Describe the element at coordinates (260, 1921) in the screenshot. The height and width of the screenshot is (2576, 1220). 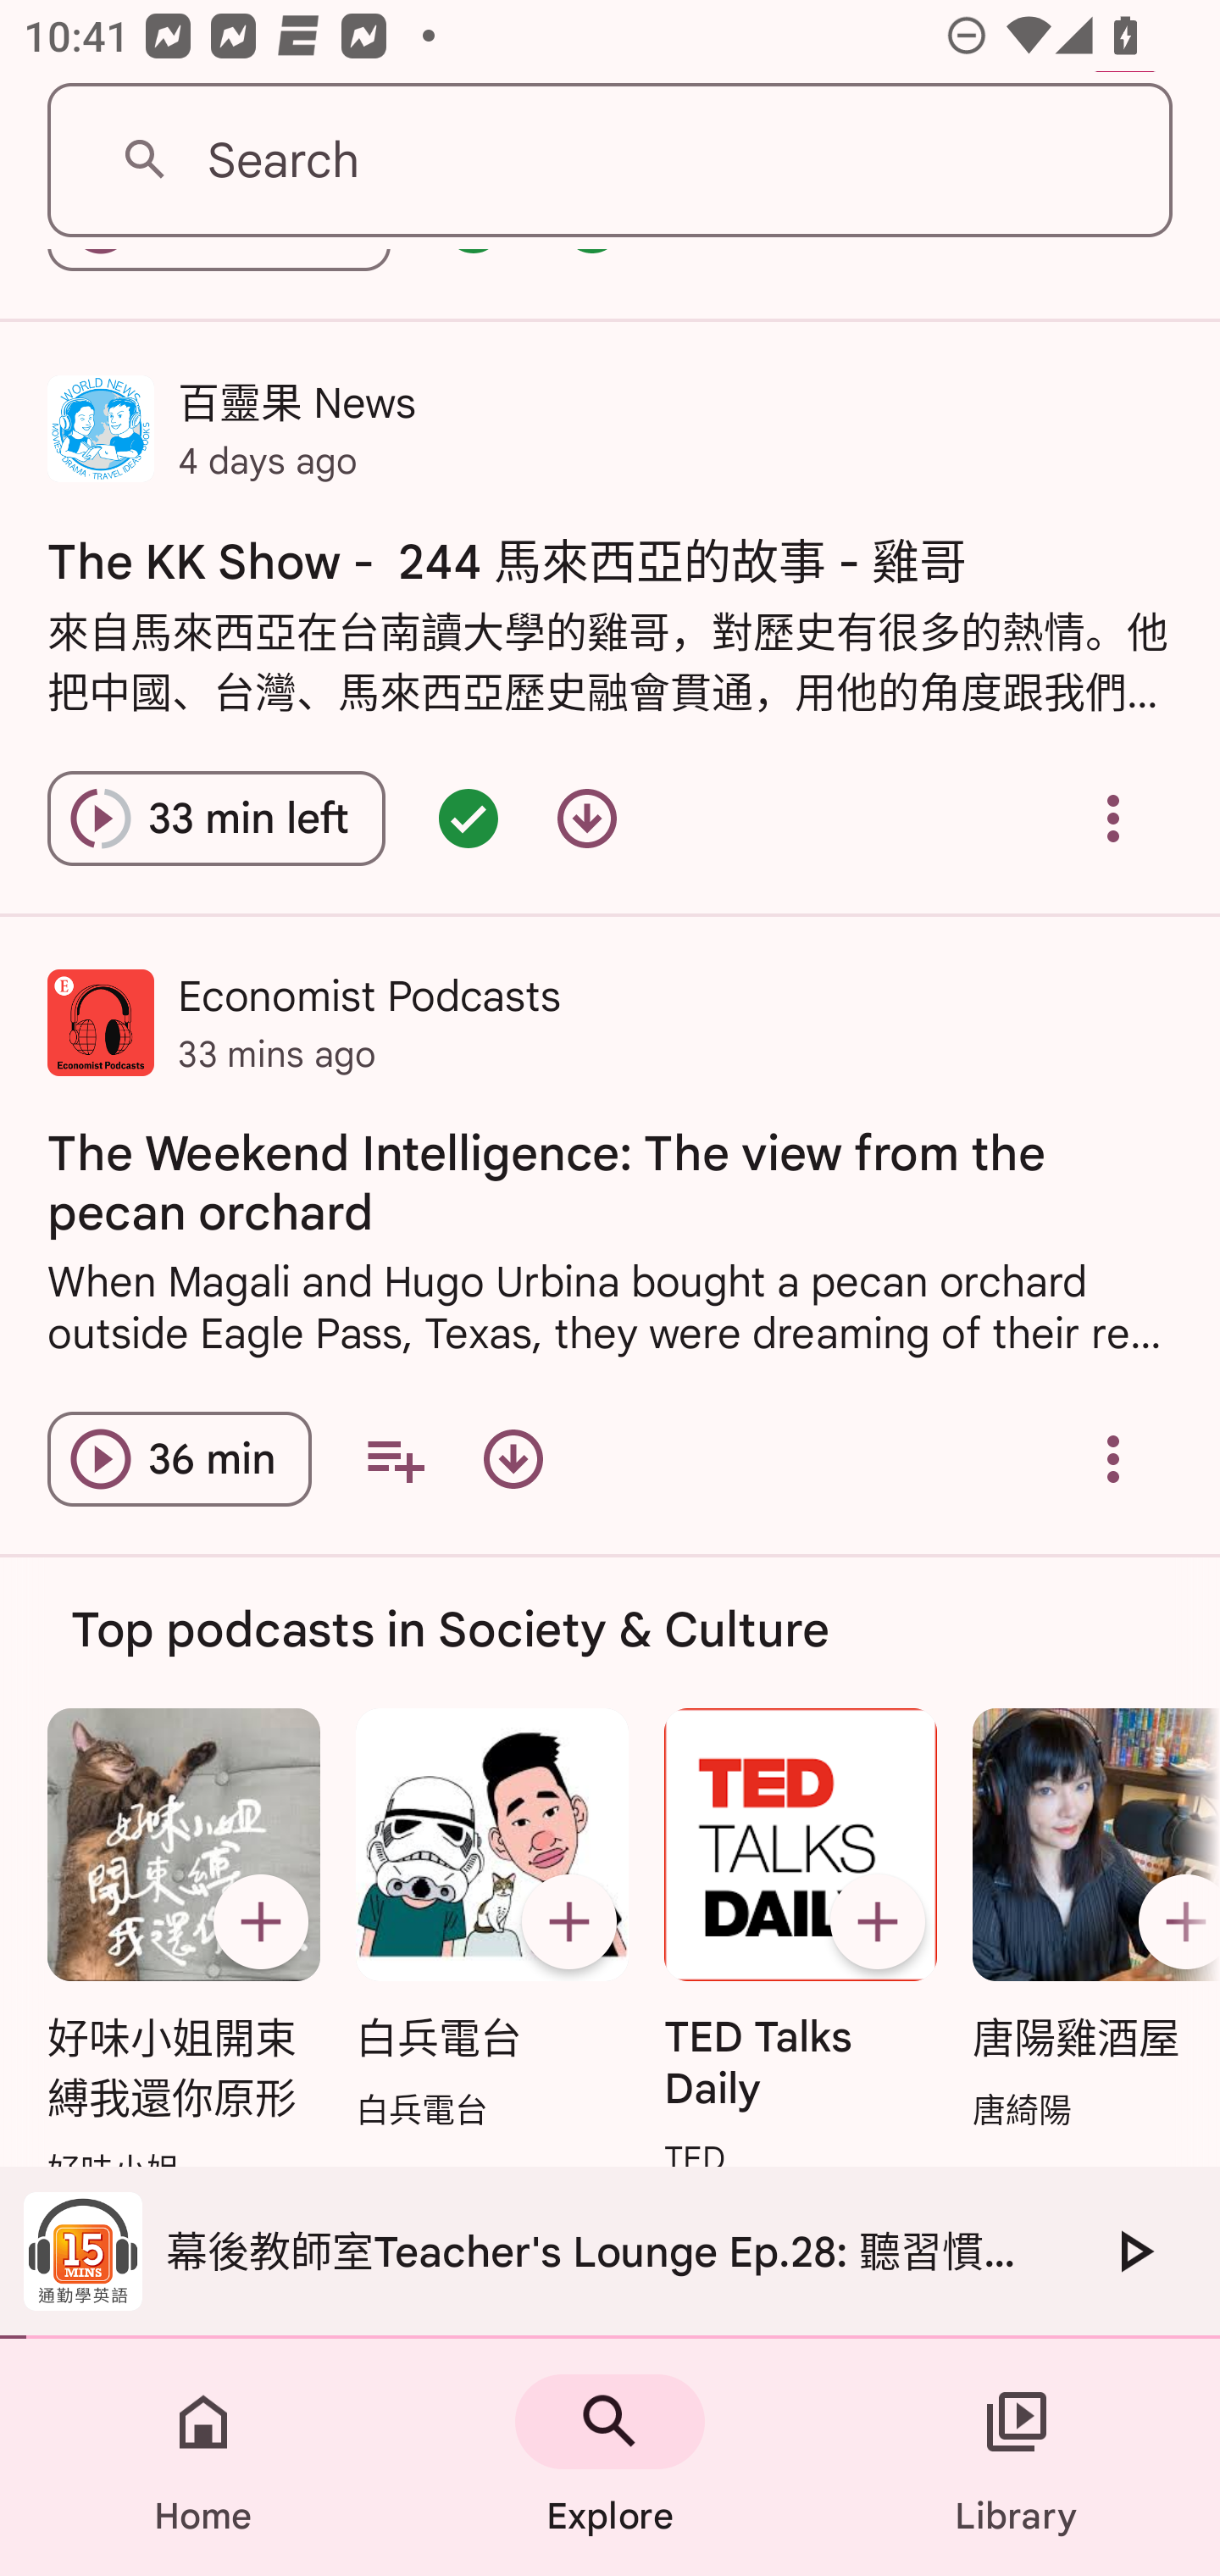
I see `Subscribe` at that location.